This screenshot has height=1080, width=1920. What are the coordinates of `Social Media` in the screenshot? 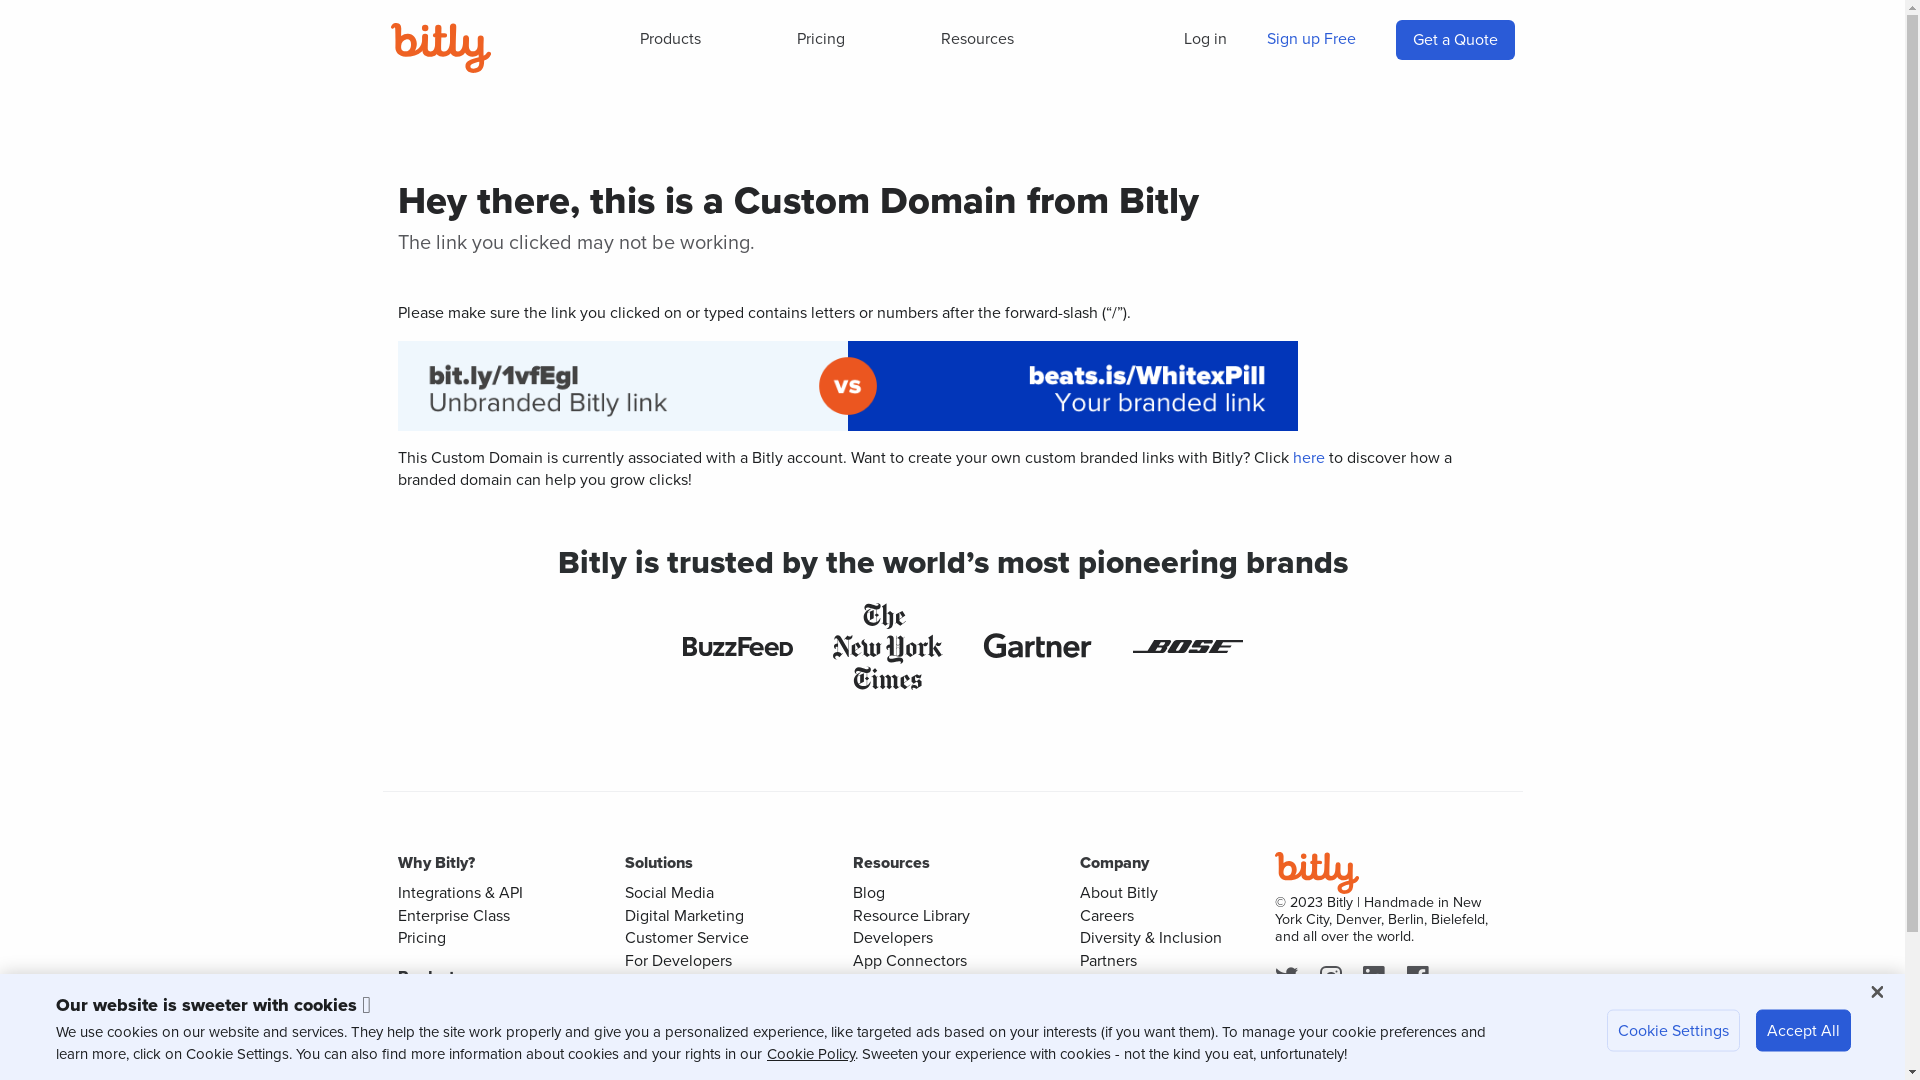 It's located at (670, 892).